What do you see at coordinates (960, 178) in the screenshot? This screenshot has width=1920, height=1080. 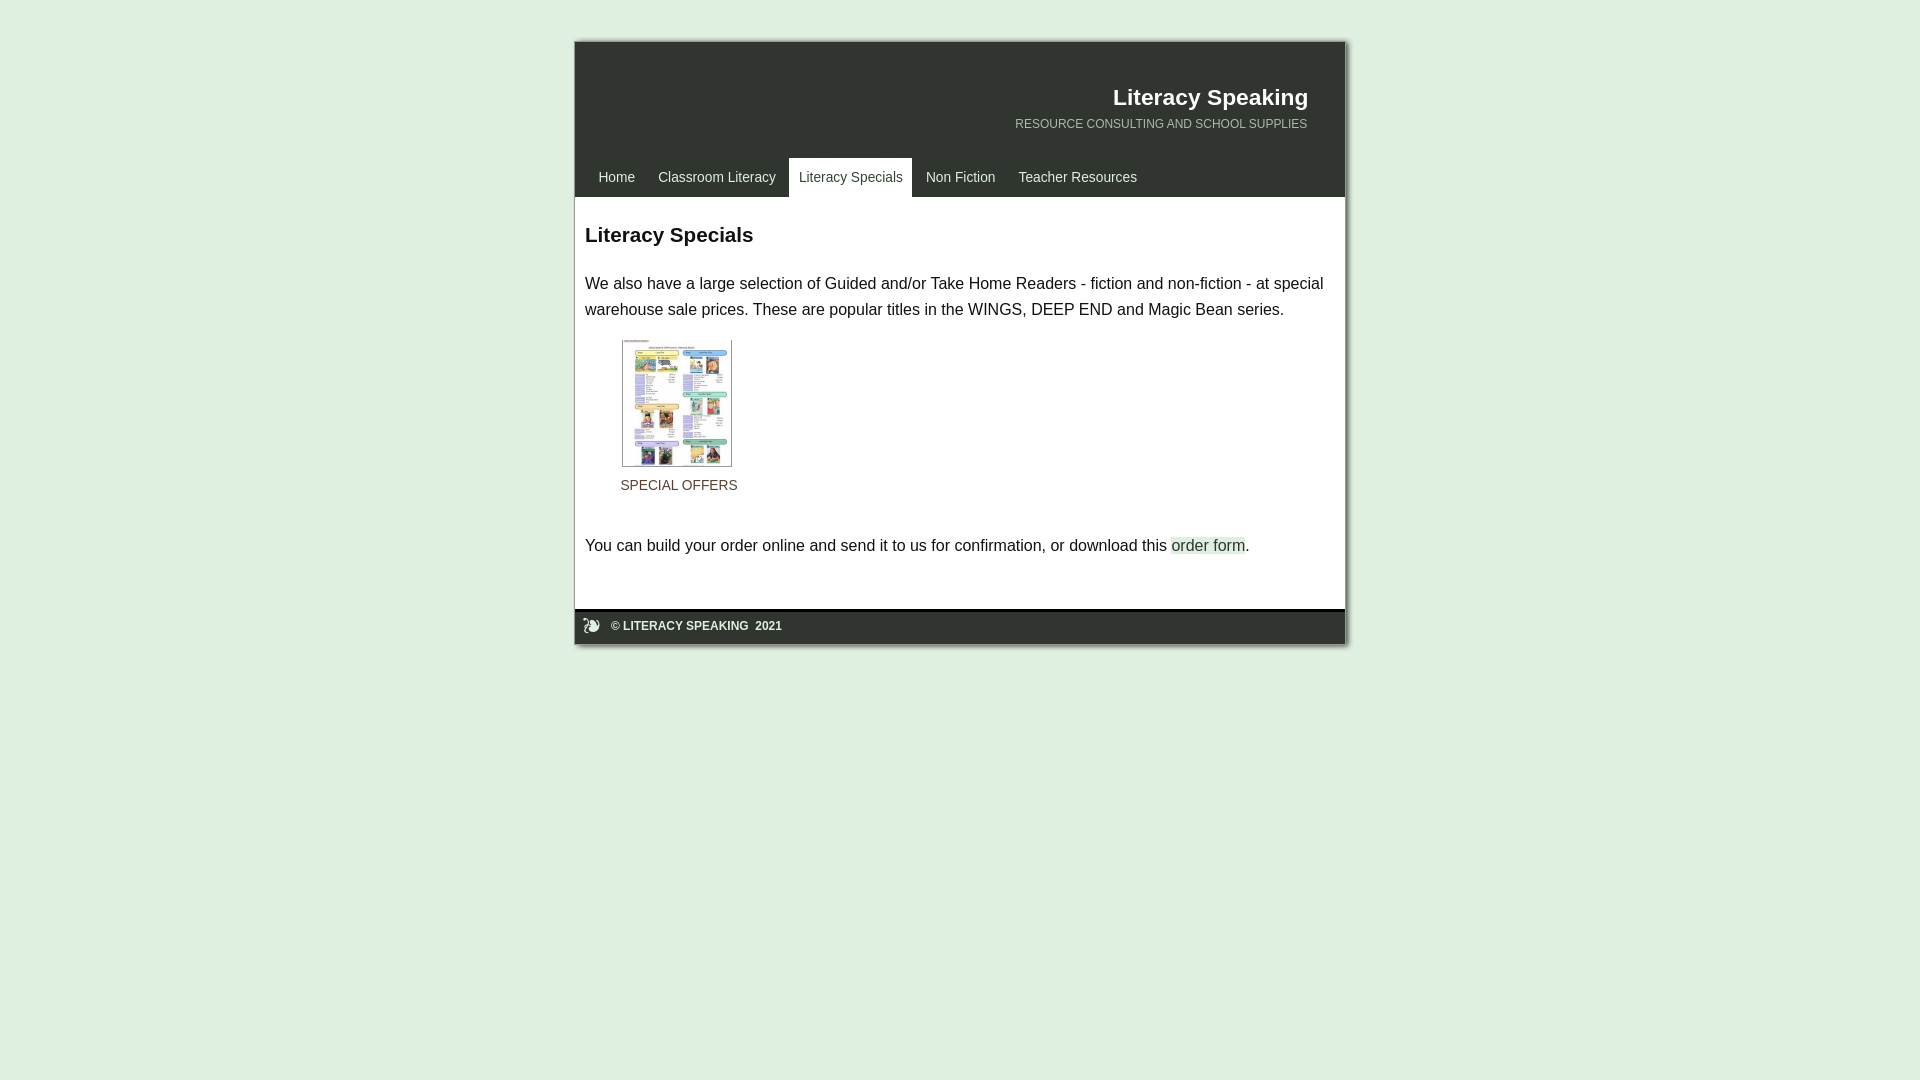 I see `Non Fiction` at bounding box center [960, 178].